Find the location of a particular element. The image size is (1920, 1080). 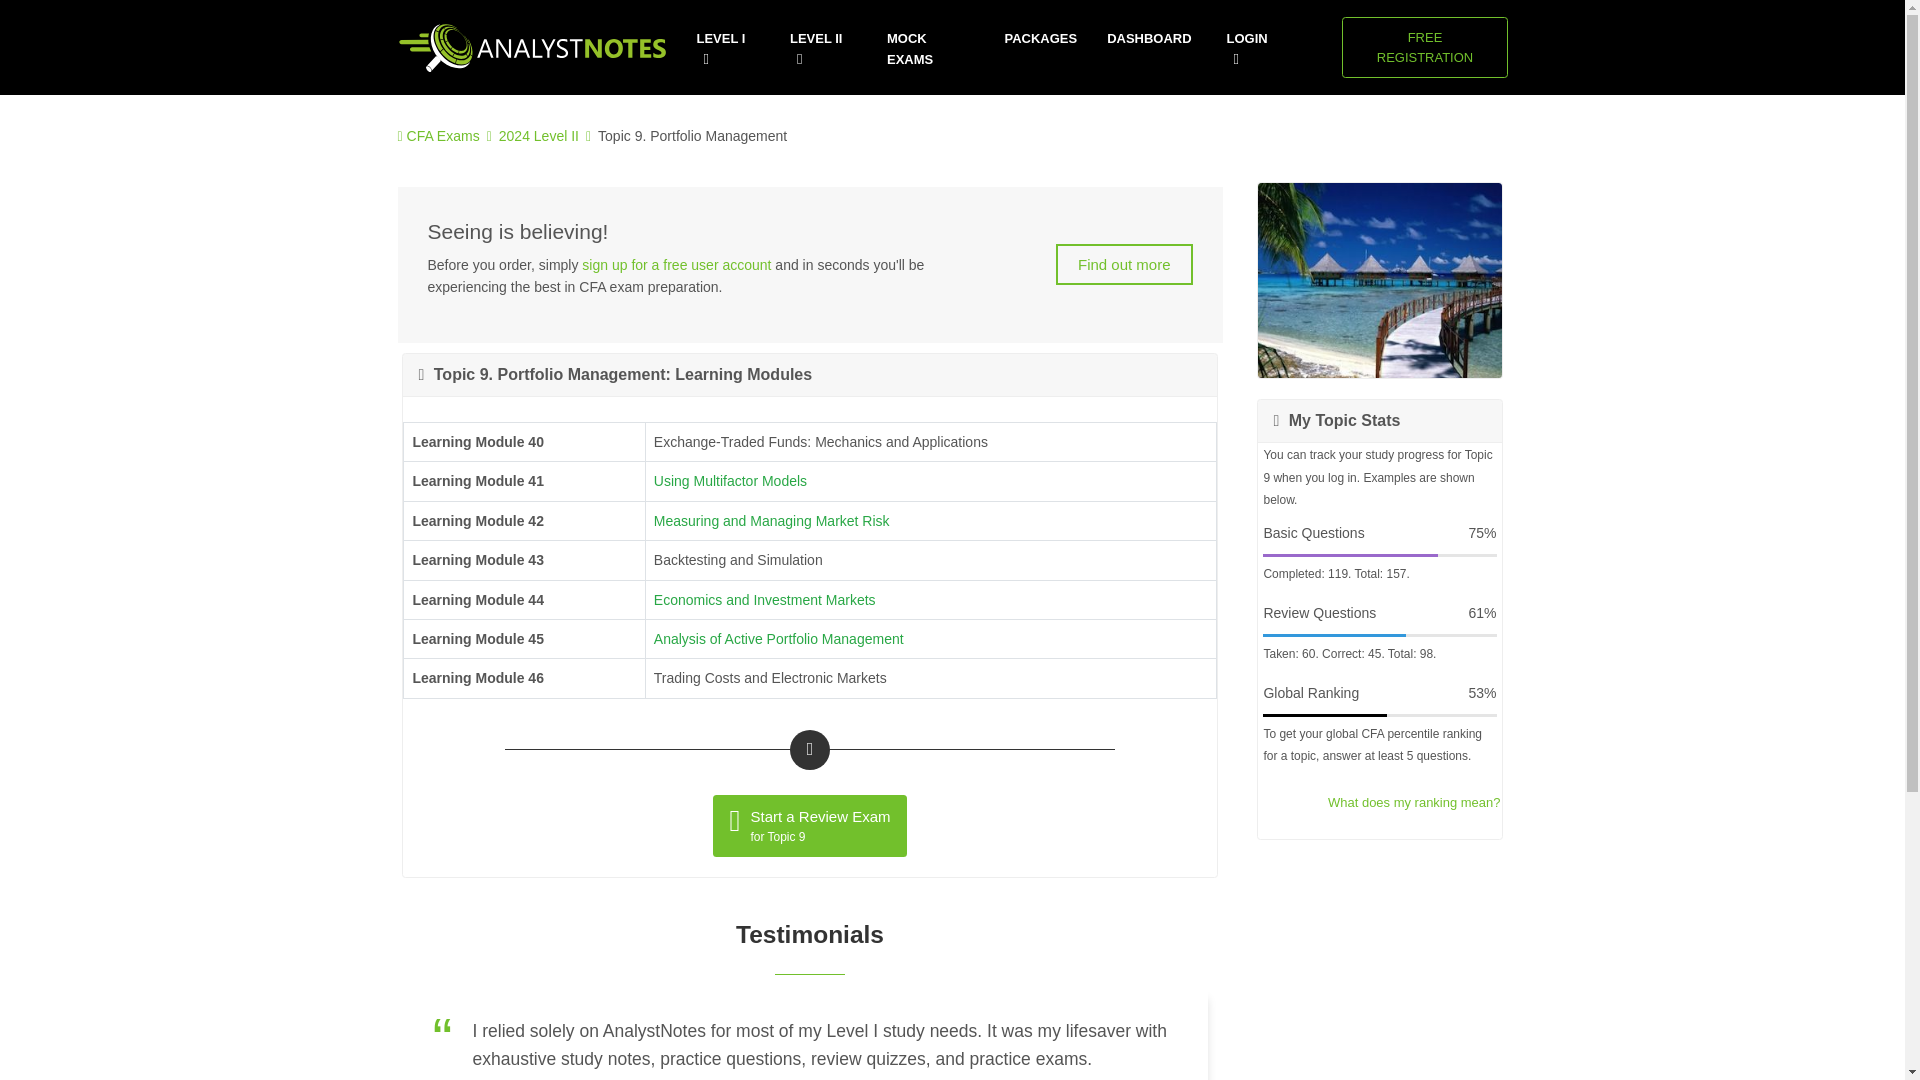

PACKAGES is located at coordinates (1040, 39).